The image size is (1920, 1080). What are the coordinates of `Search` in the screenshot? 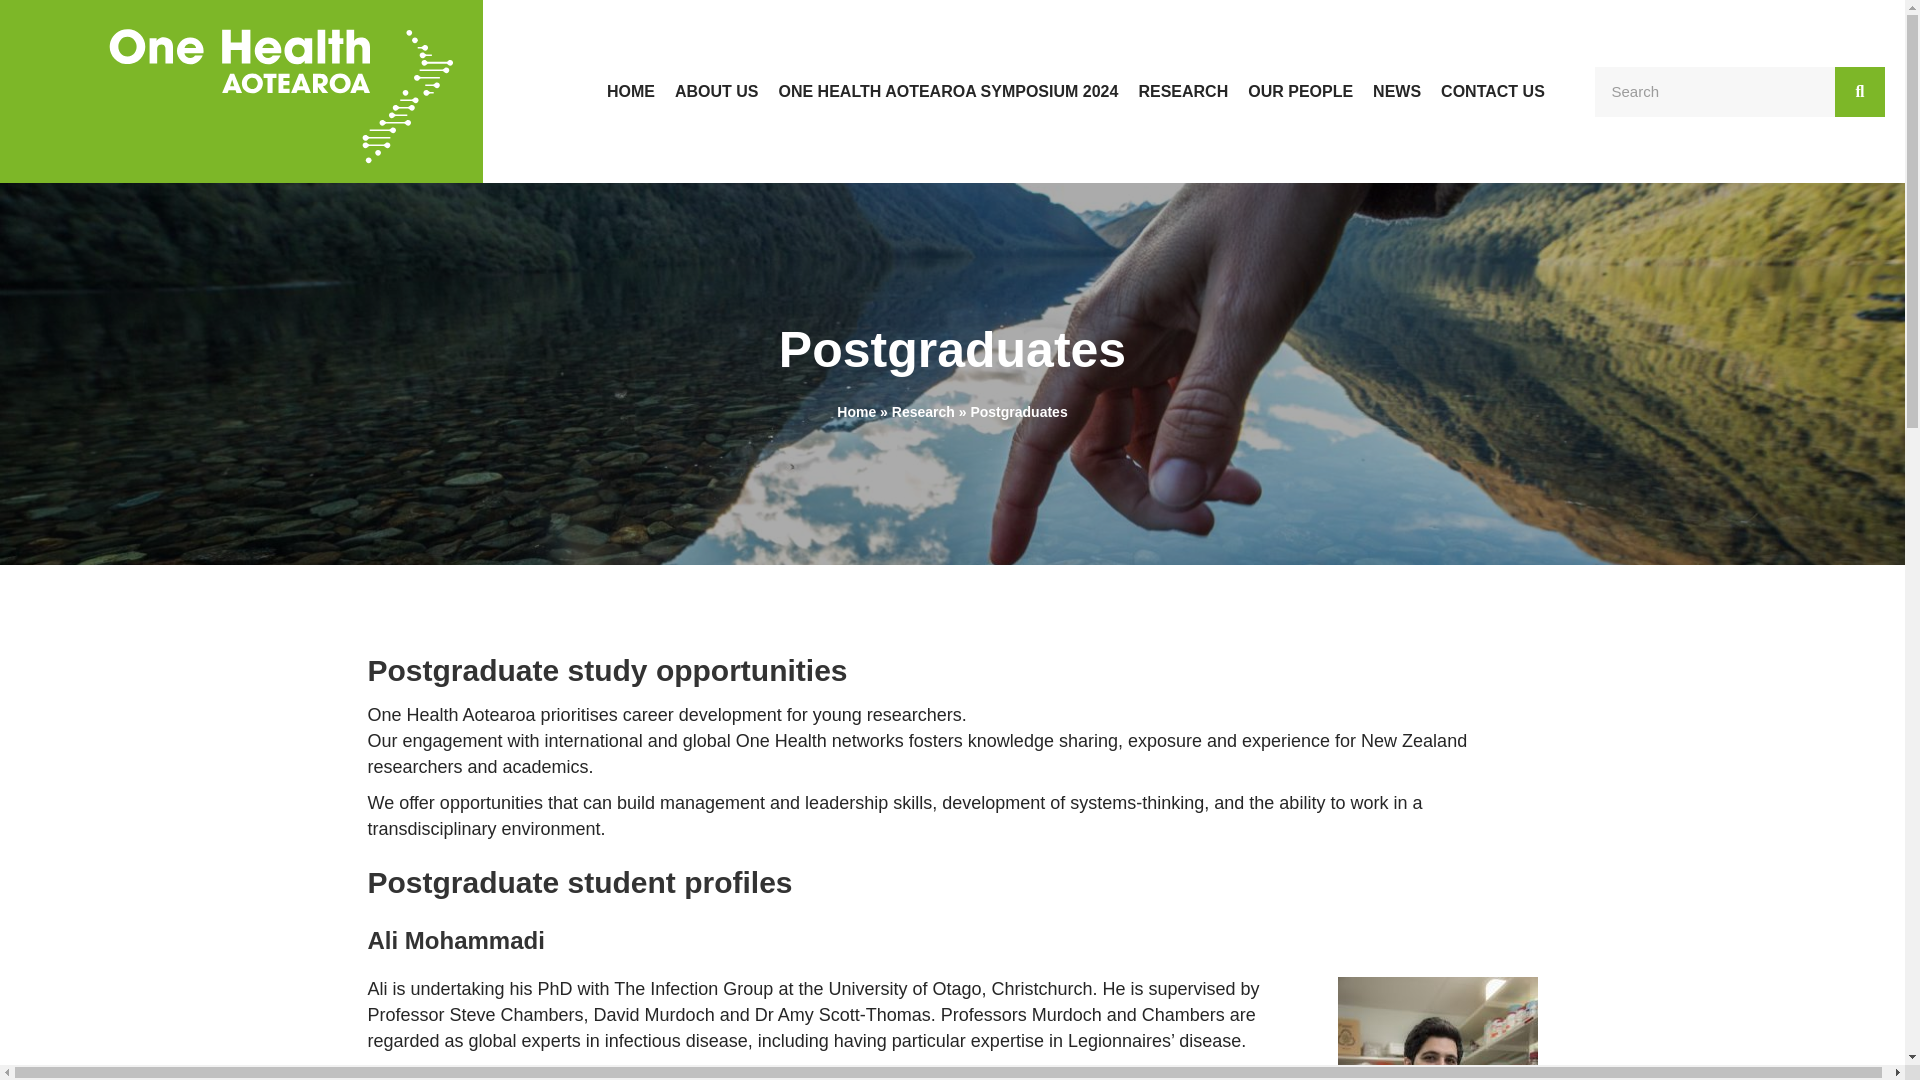 It's located at (1715, 91).